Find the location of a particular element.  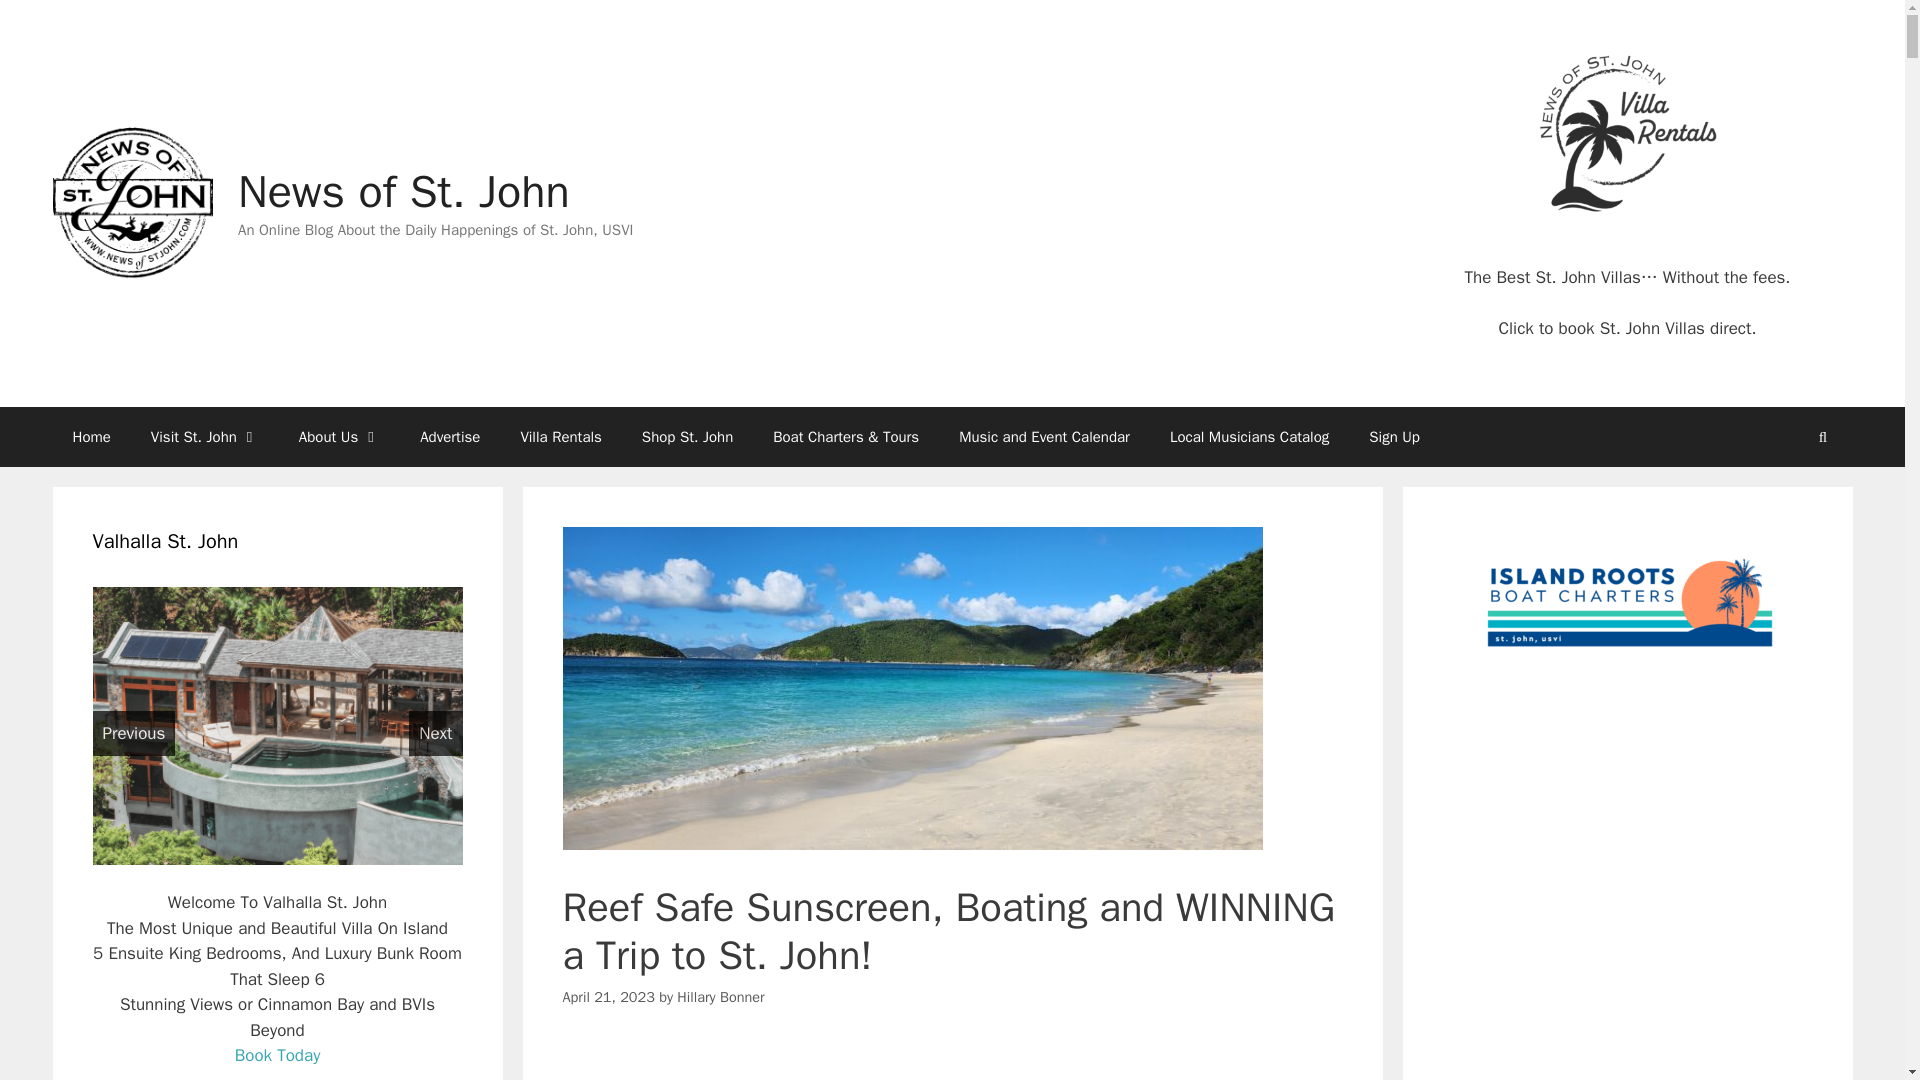

Shop St. John is located at coordinates (687, 436).